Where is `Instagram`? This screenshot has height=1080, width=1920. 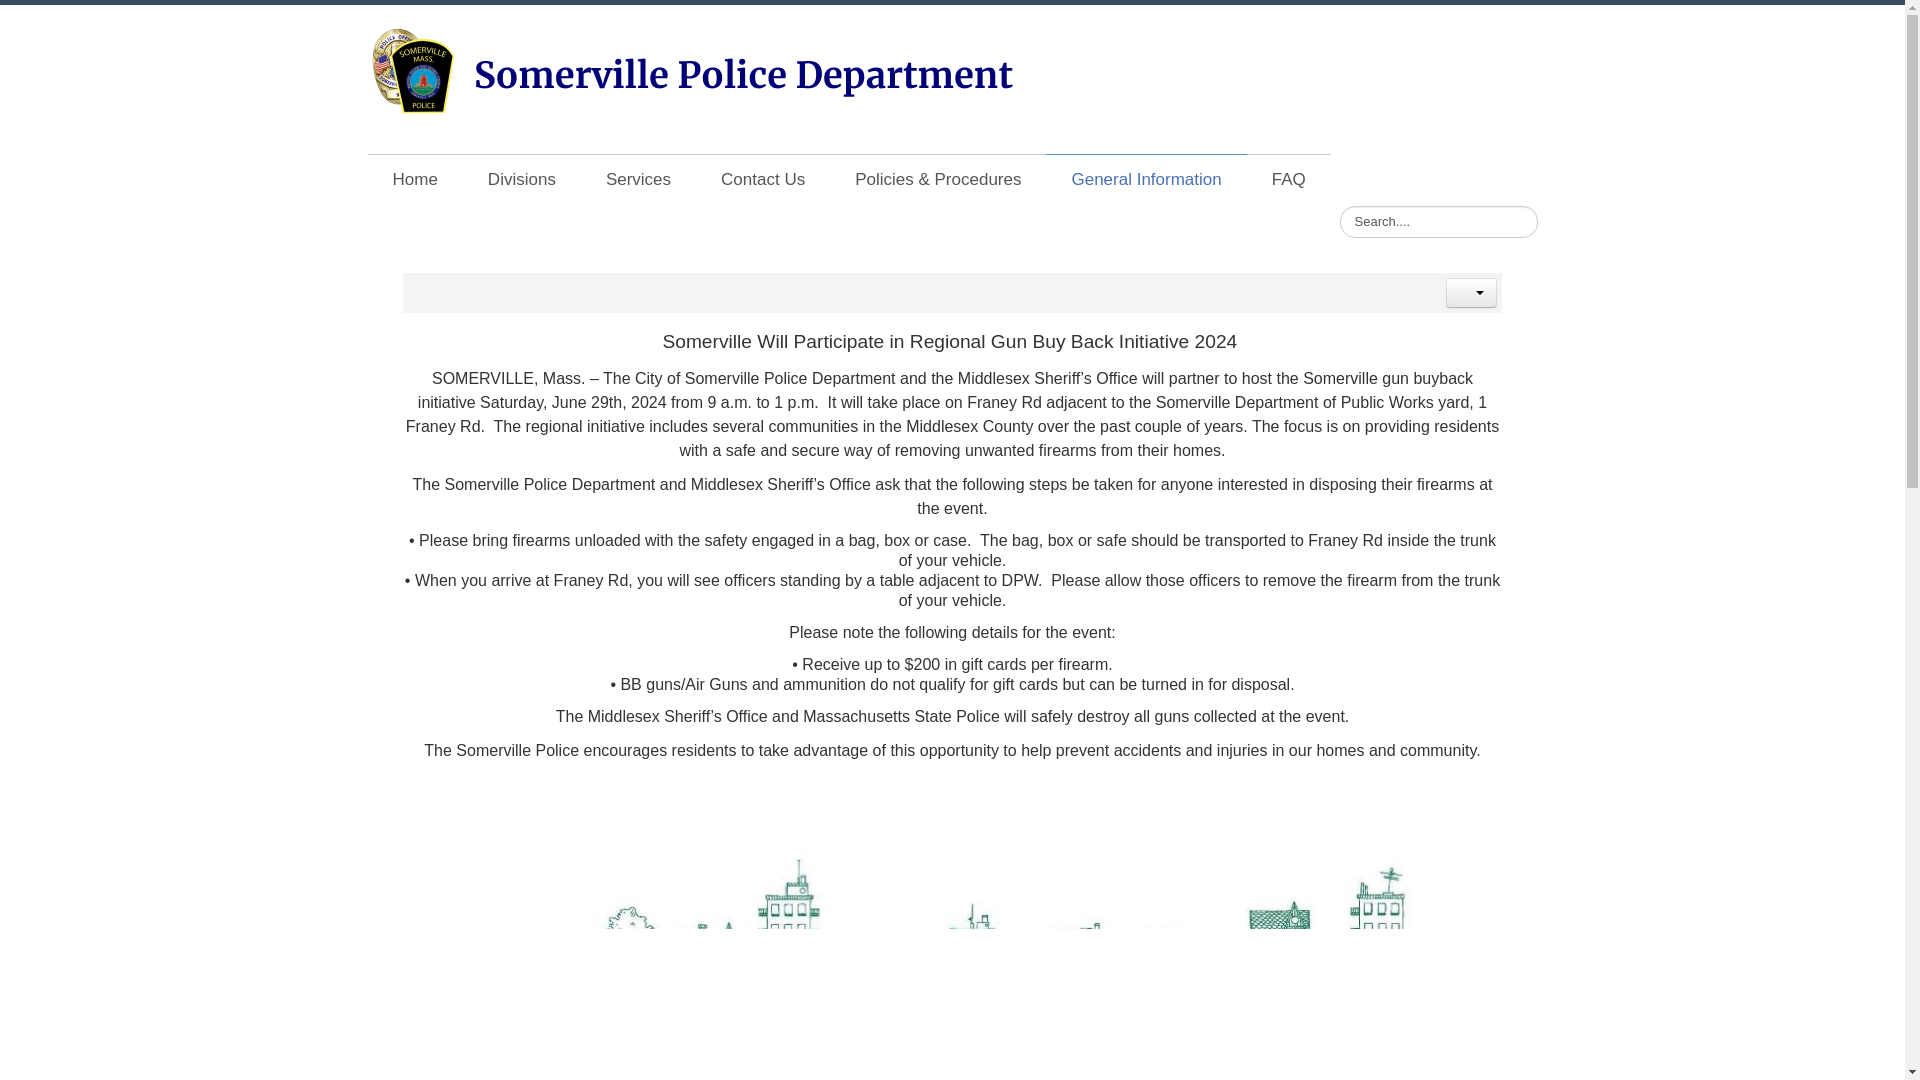 Instagram is located at coordinates (1521, 50).